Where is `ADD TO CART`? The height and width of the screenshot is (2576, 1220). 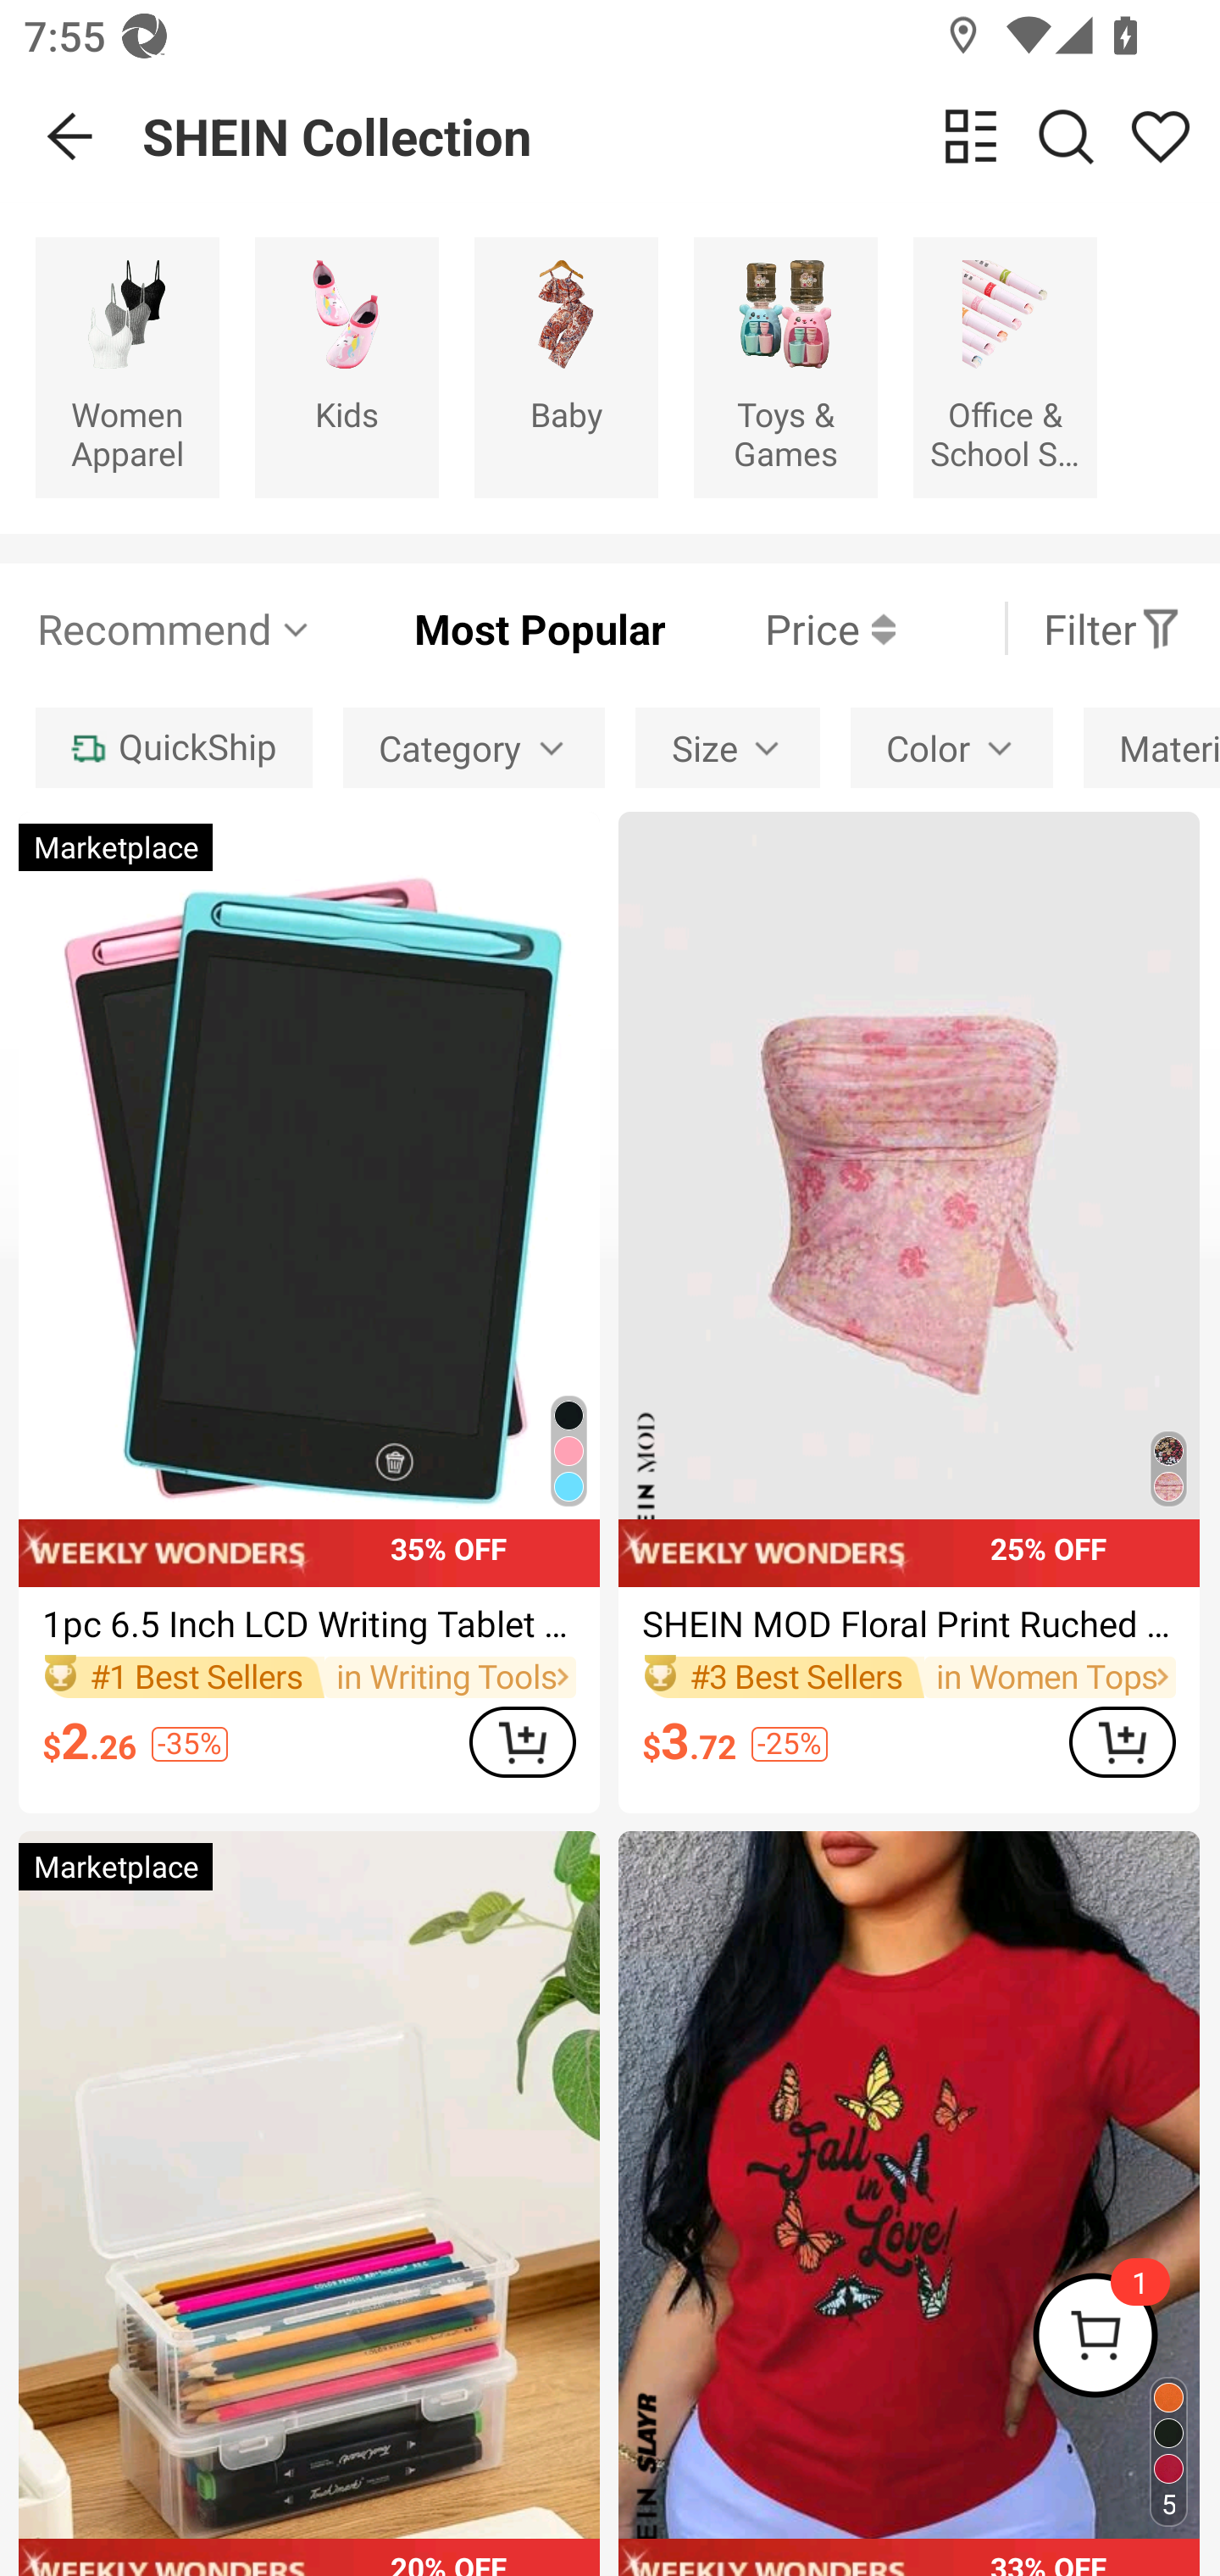 ADD TO CART is located at coordinates (522, 1740).